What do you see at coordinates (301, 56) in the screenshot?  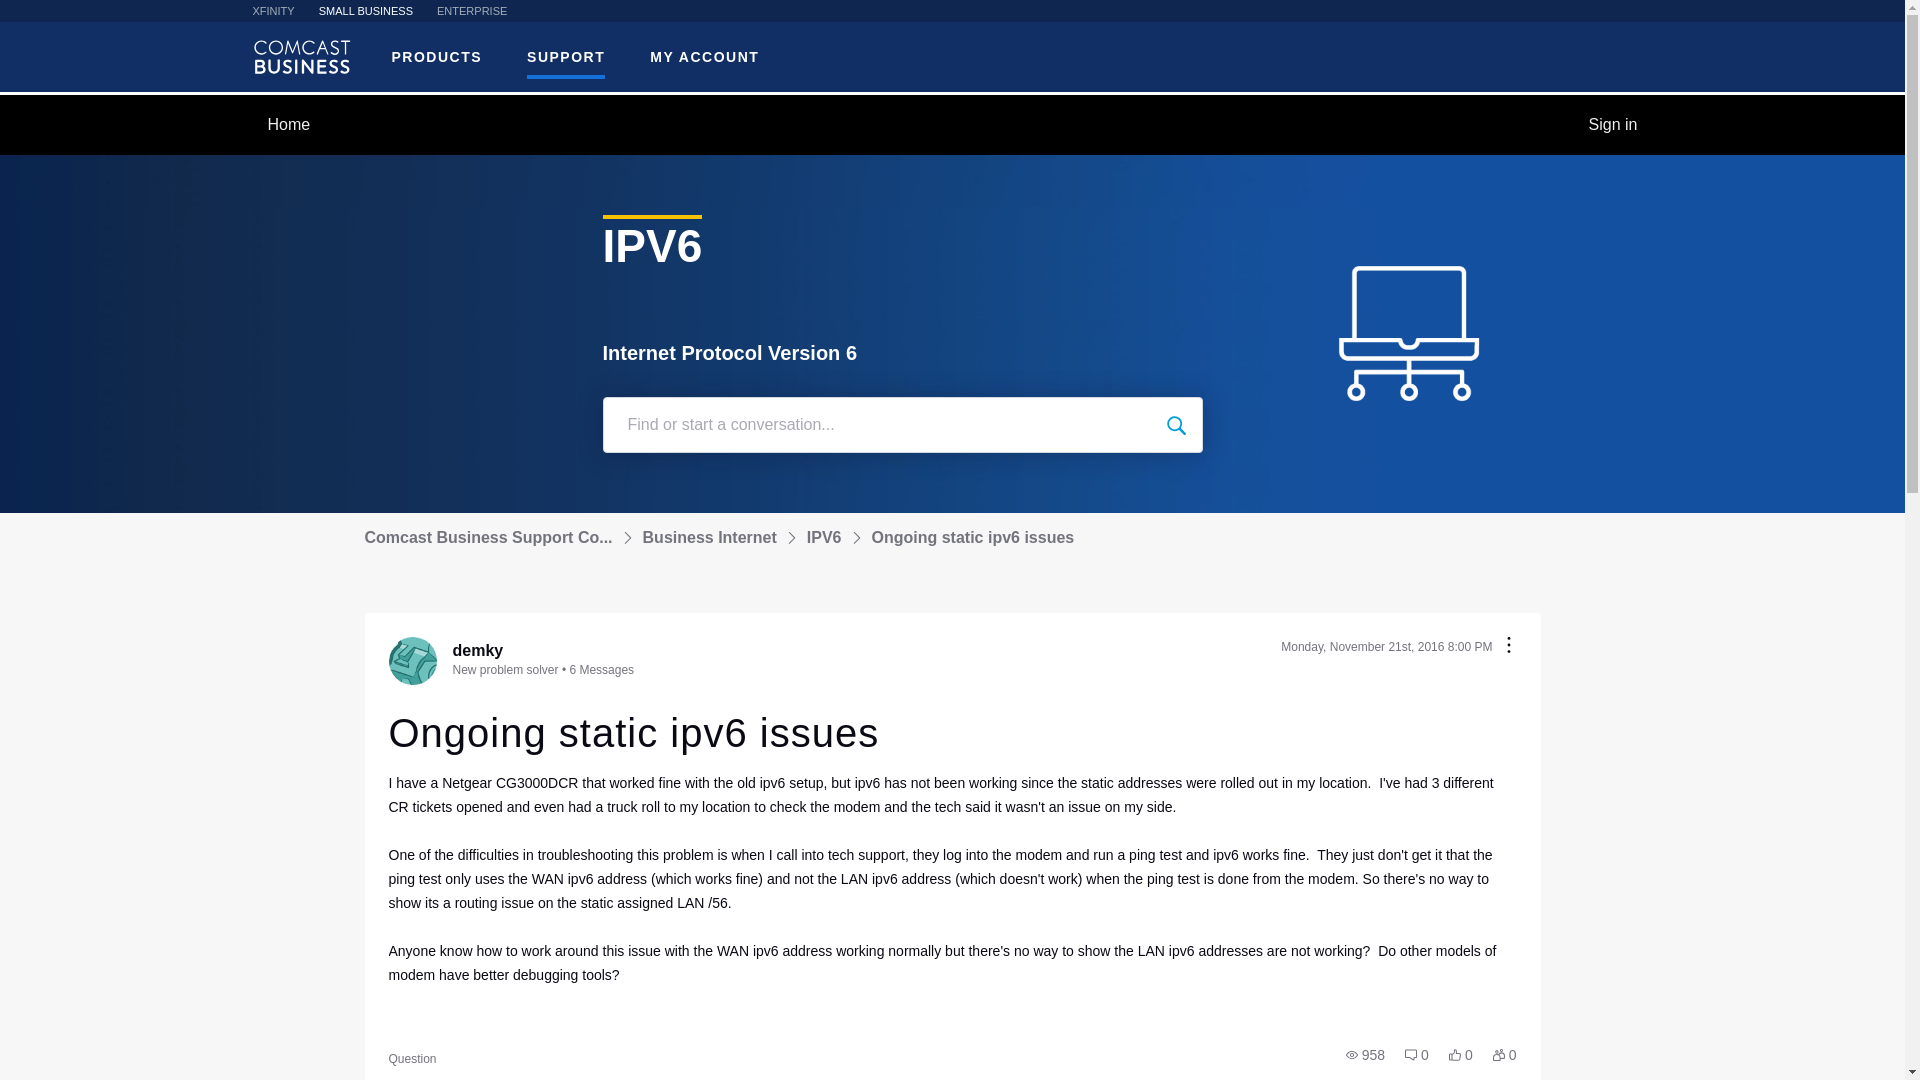 I see `Comcast Business` at bounding box center [301, 56].